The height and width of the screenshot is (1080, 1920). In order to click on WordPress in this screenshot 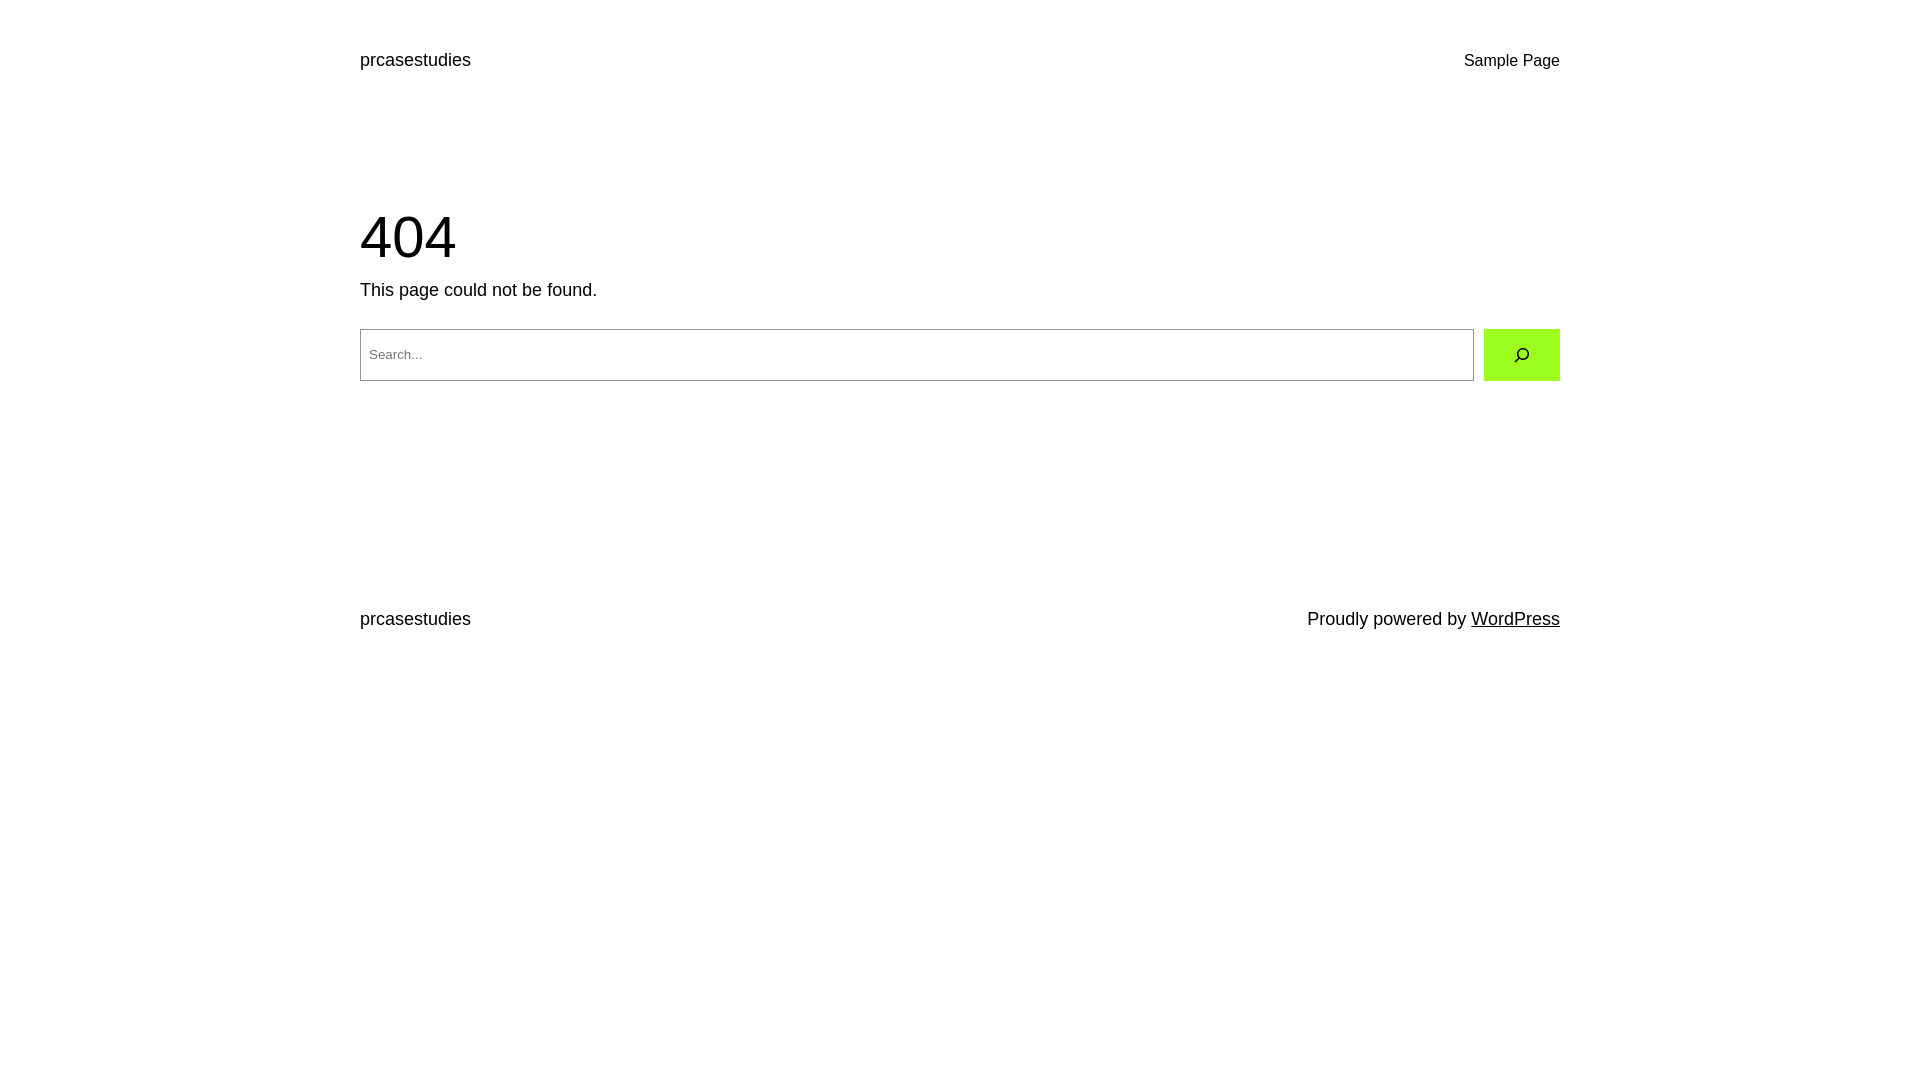, I will do `click(1516, 619)`.